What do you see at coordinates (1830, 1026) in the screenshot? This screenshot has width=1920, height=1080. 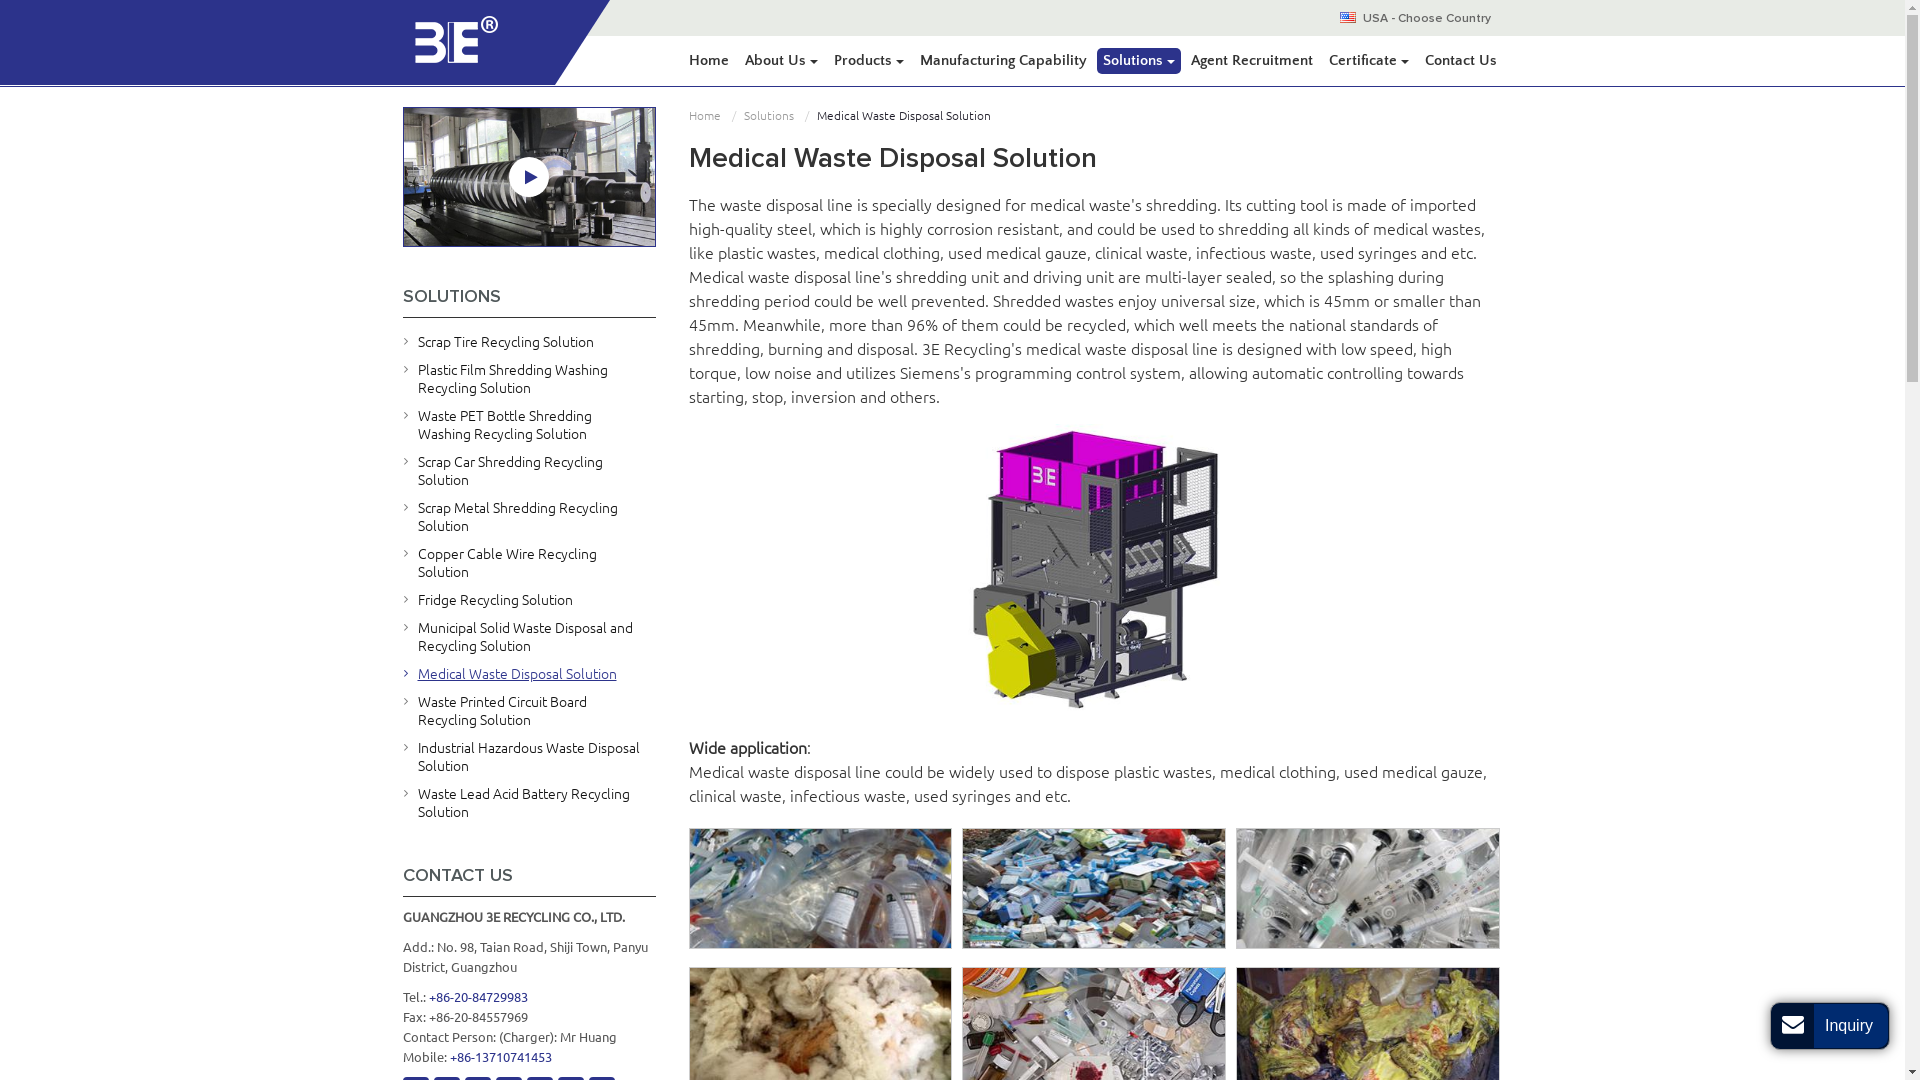 I see `Inquiry` at bounding box center [1830, 1026].